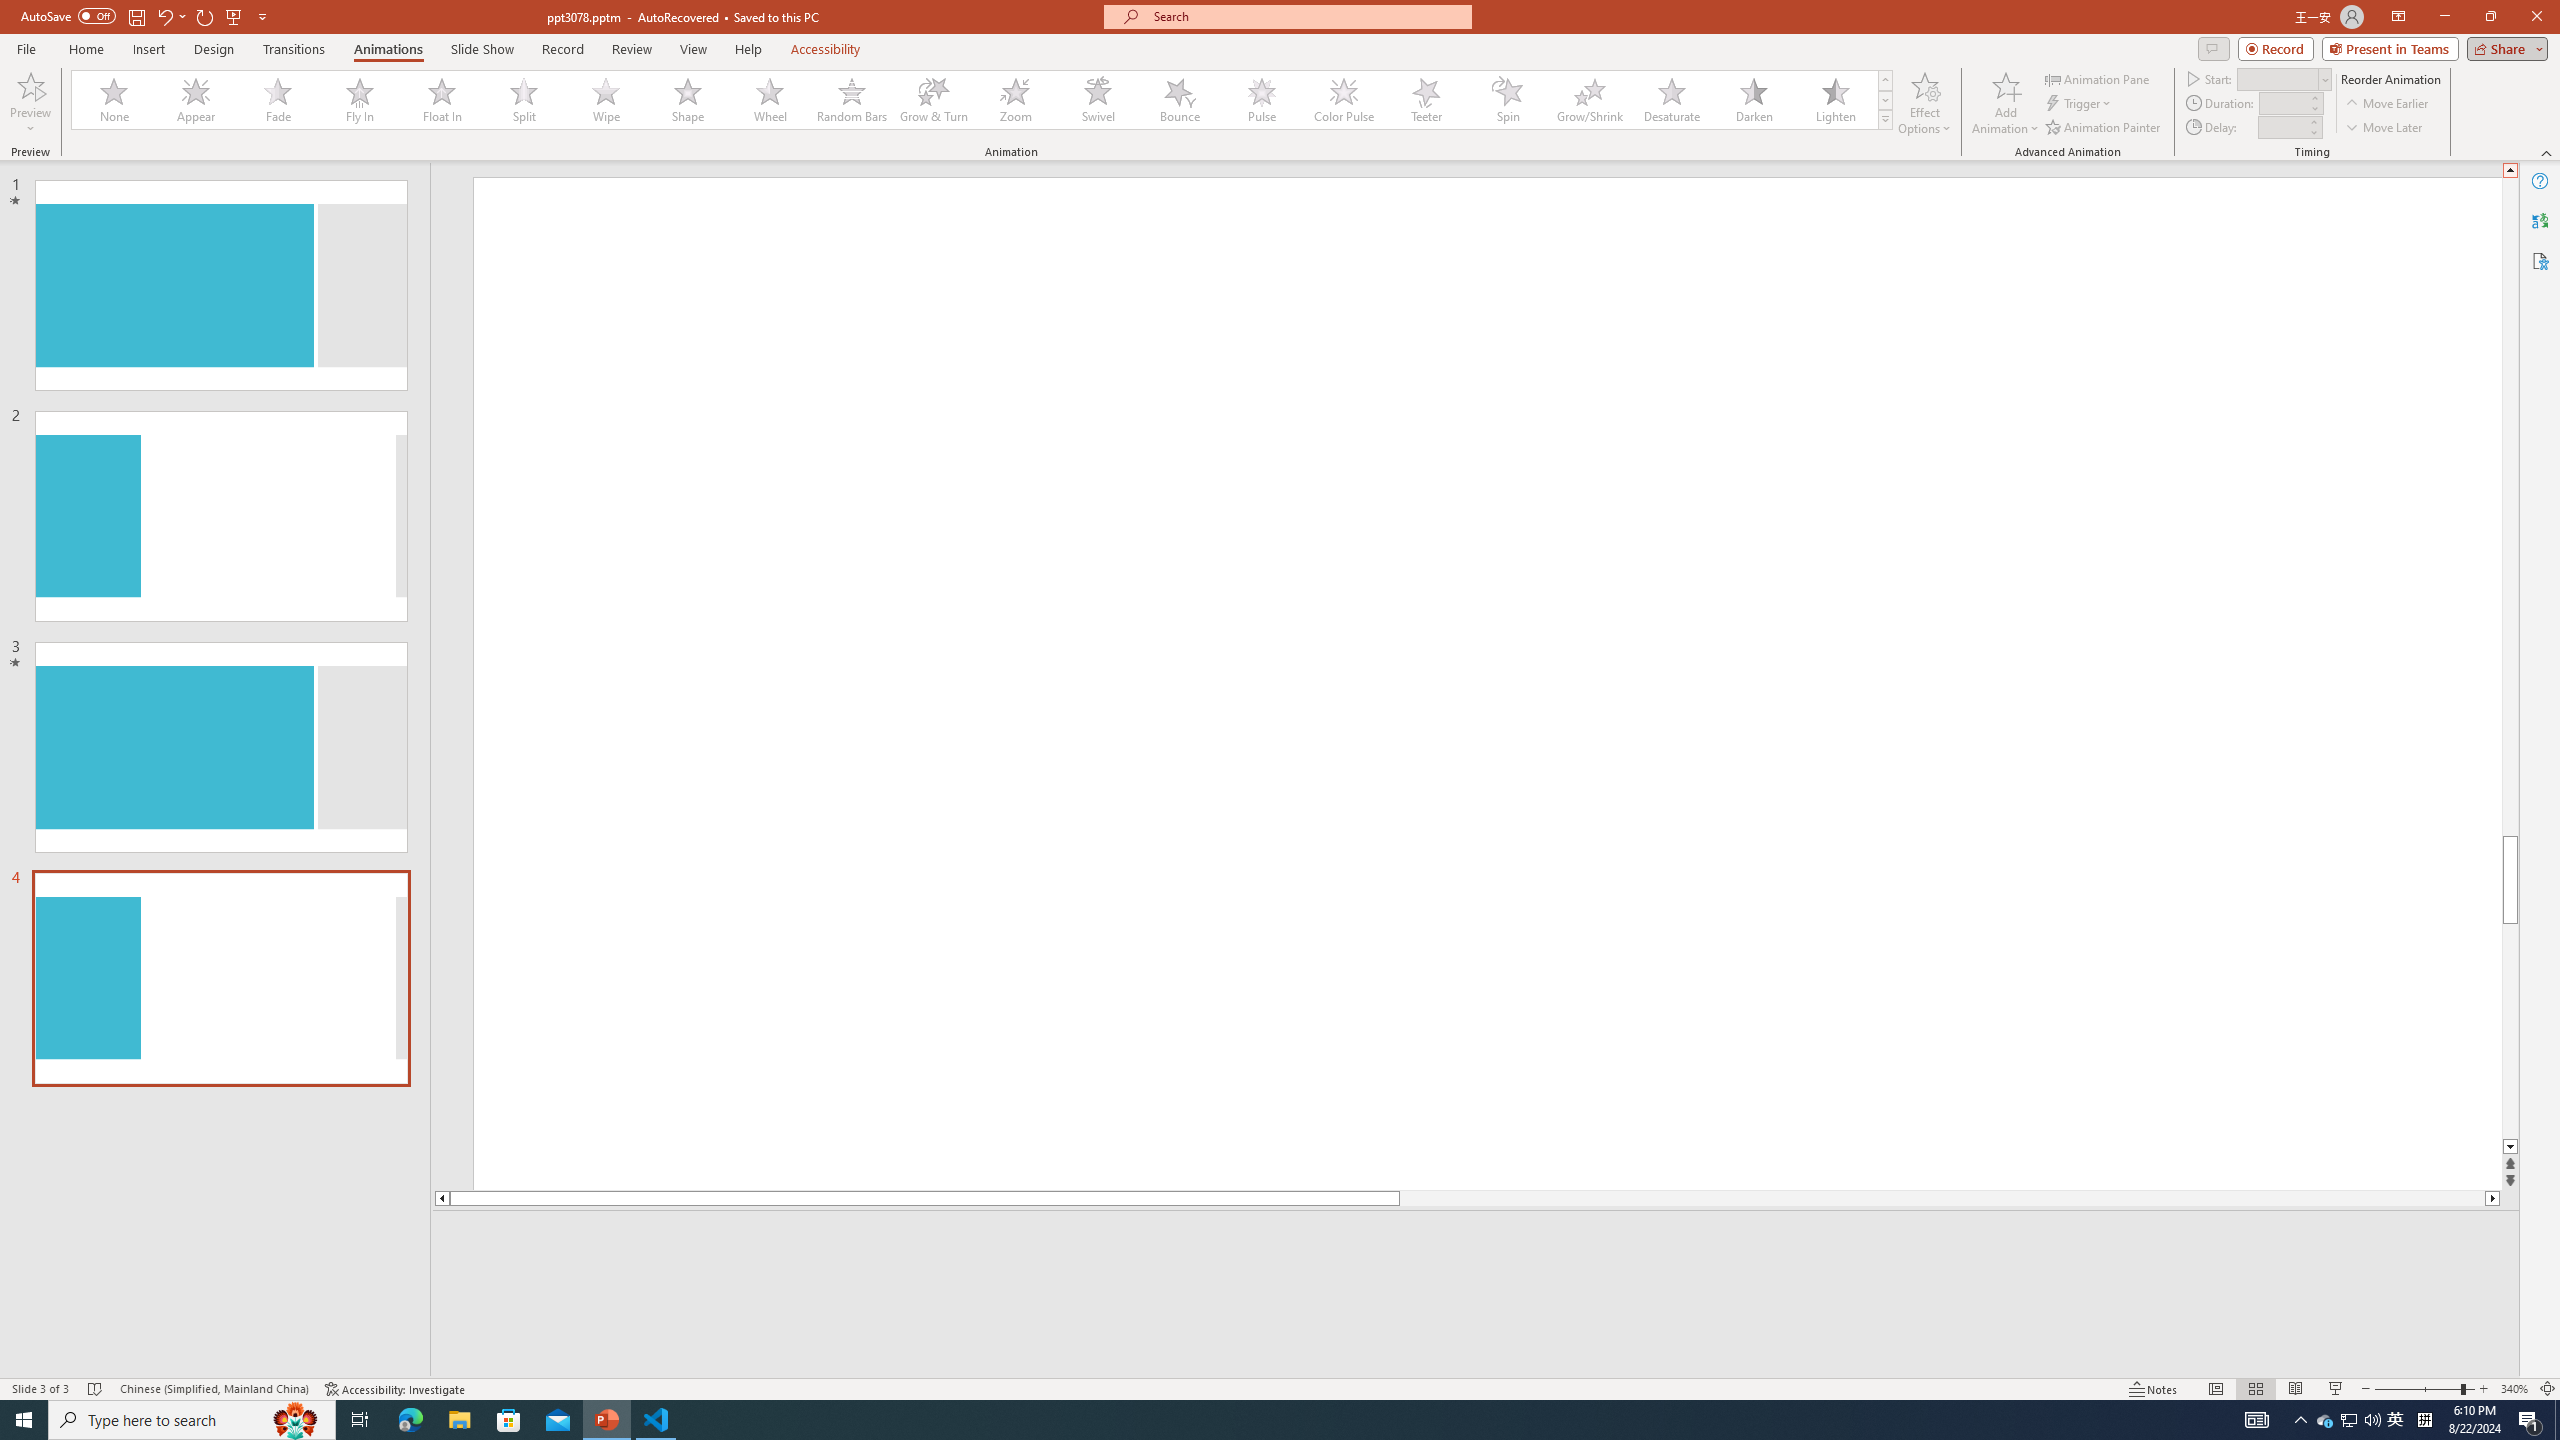  I want to click on Animation Painter, so click(2104, 128).